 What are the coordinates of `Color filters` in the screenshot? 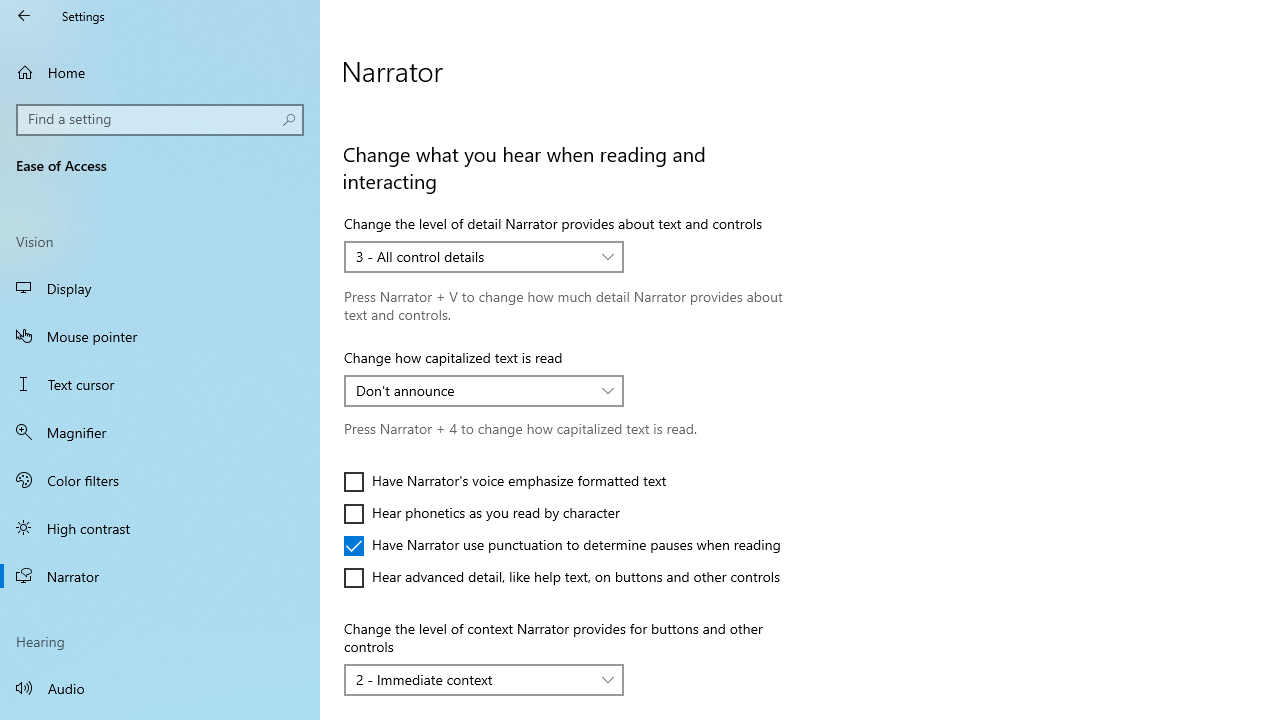 It's located at (160, 479).